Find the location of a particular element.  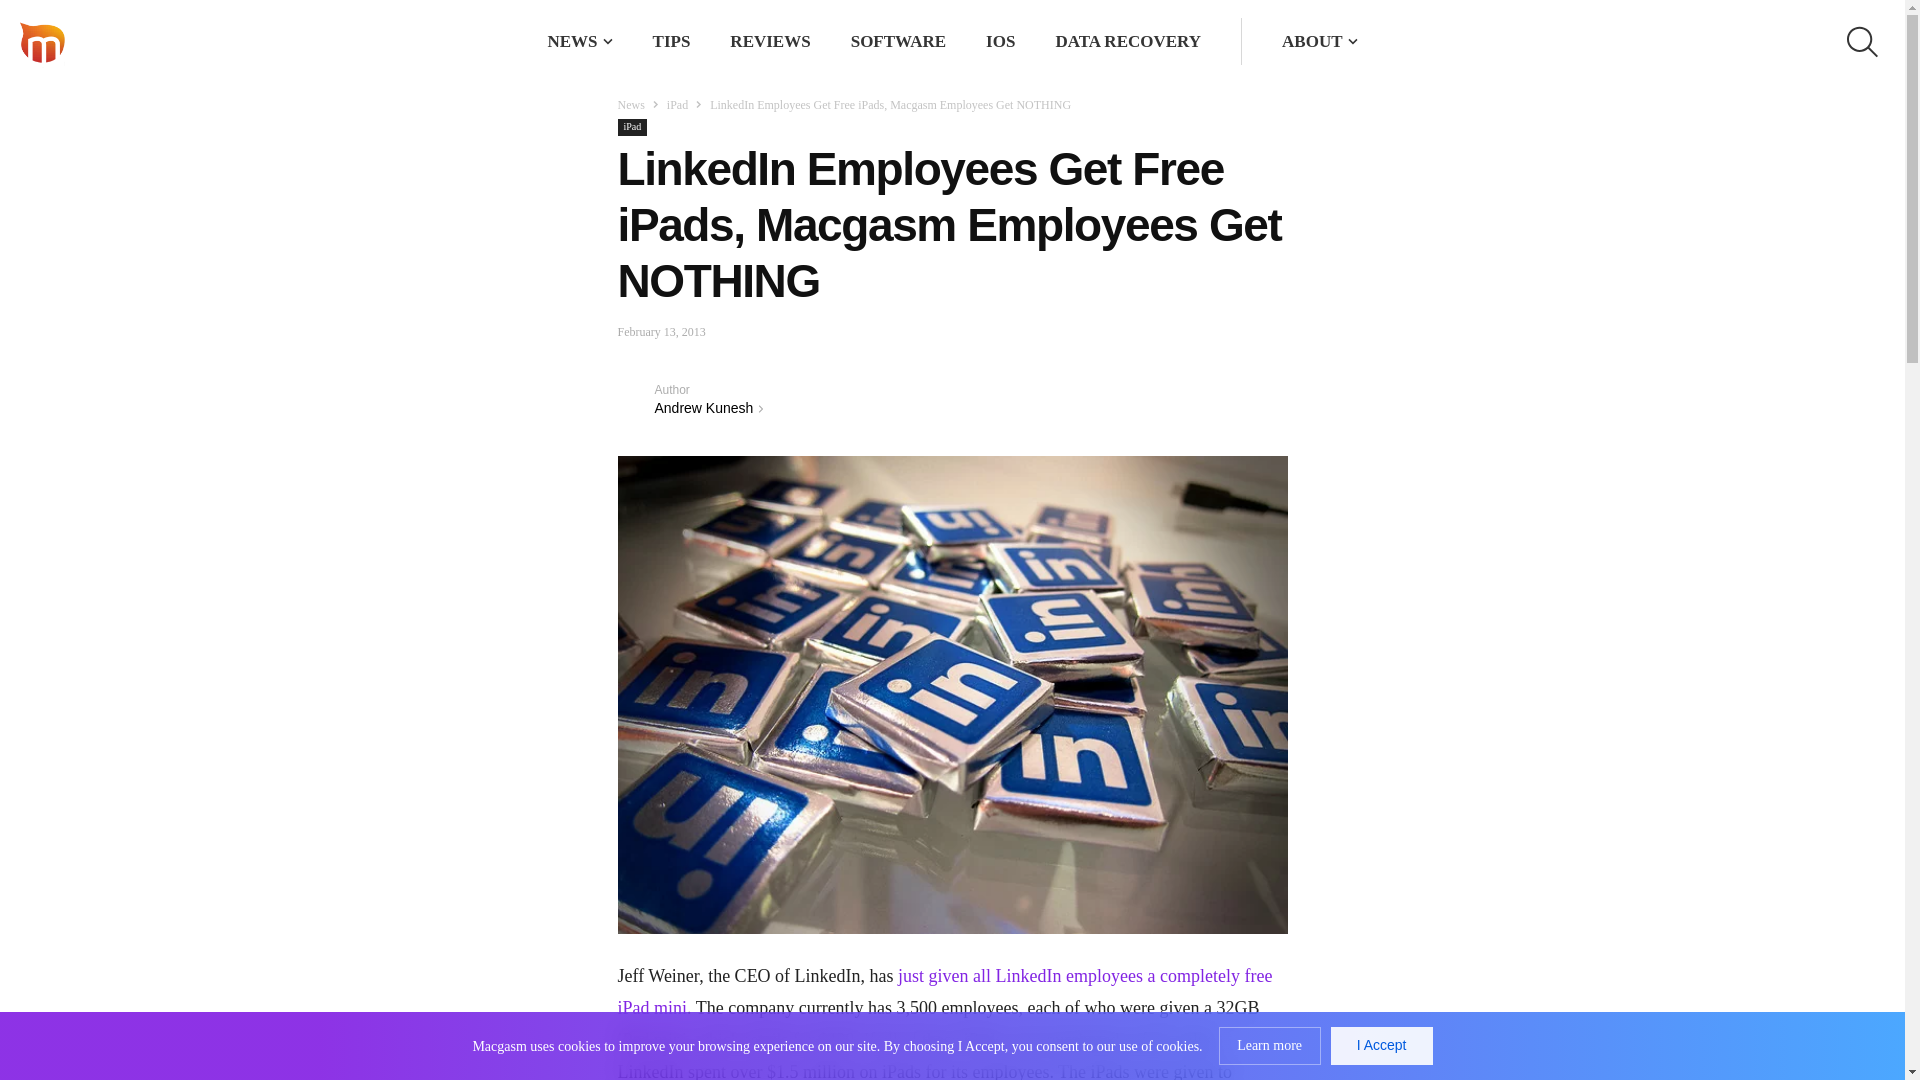

iPad is located at coordinates (633, 127).